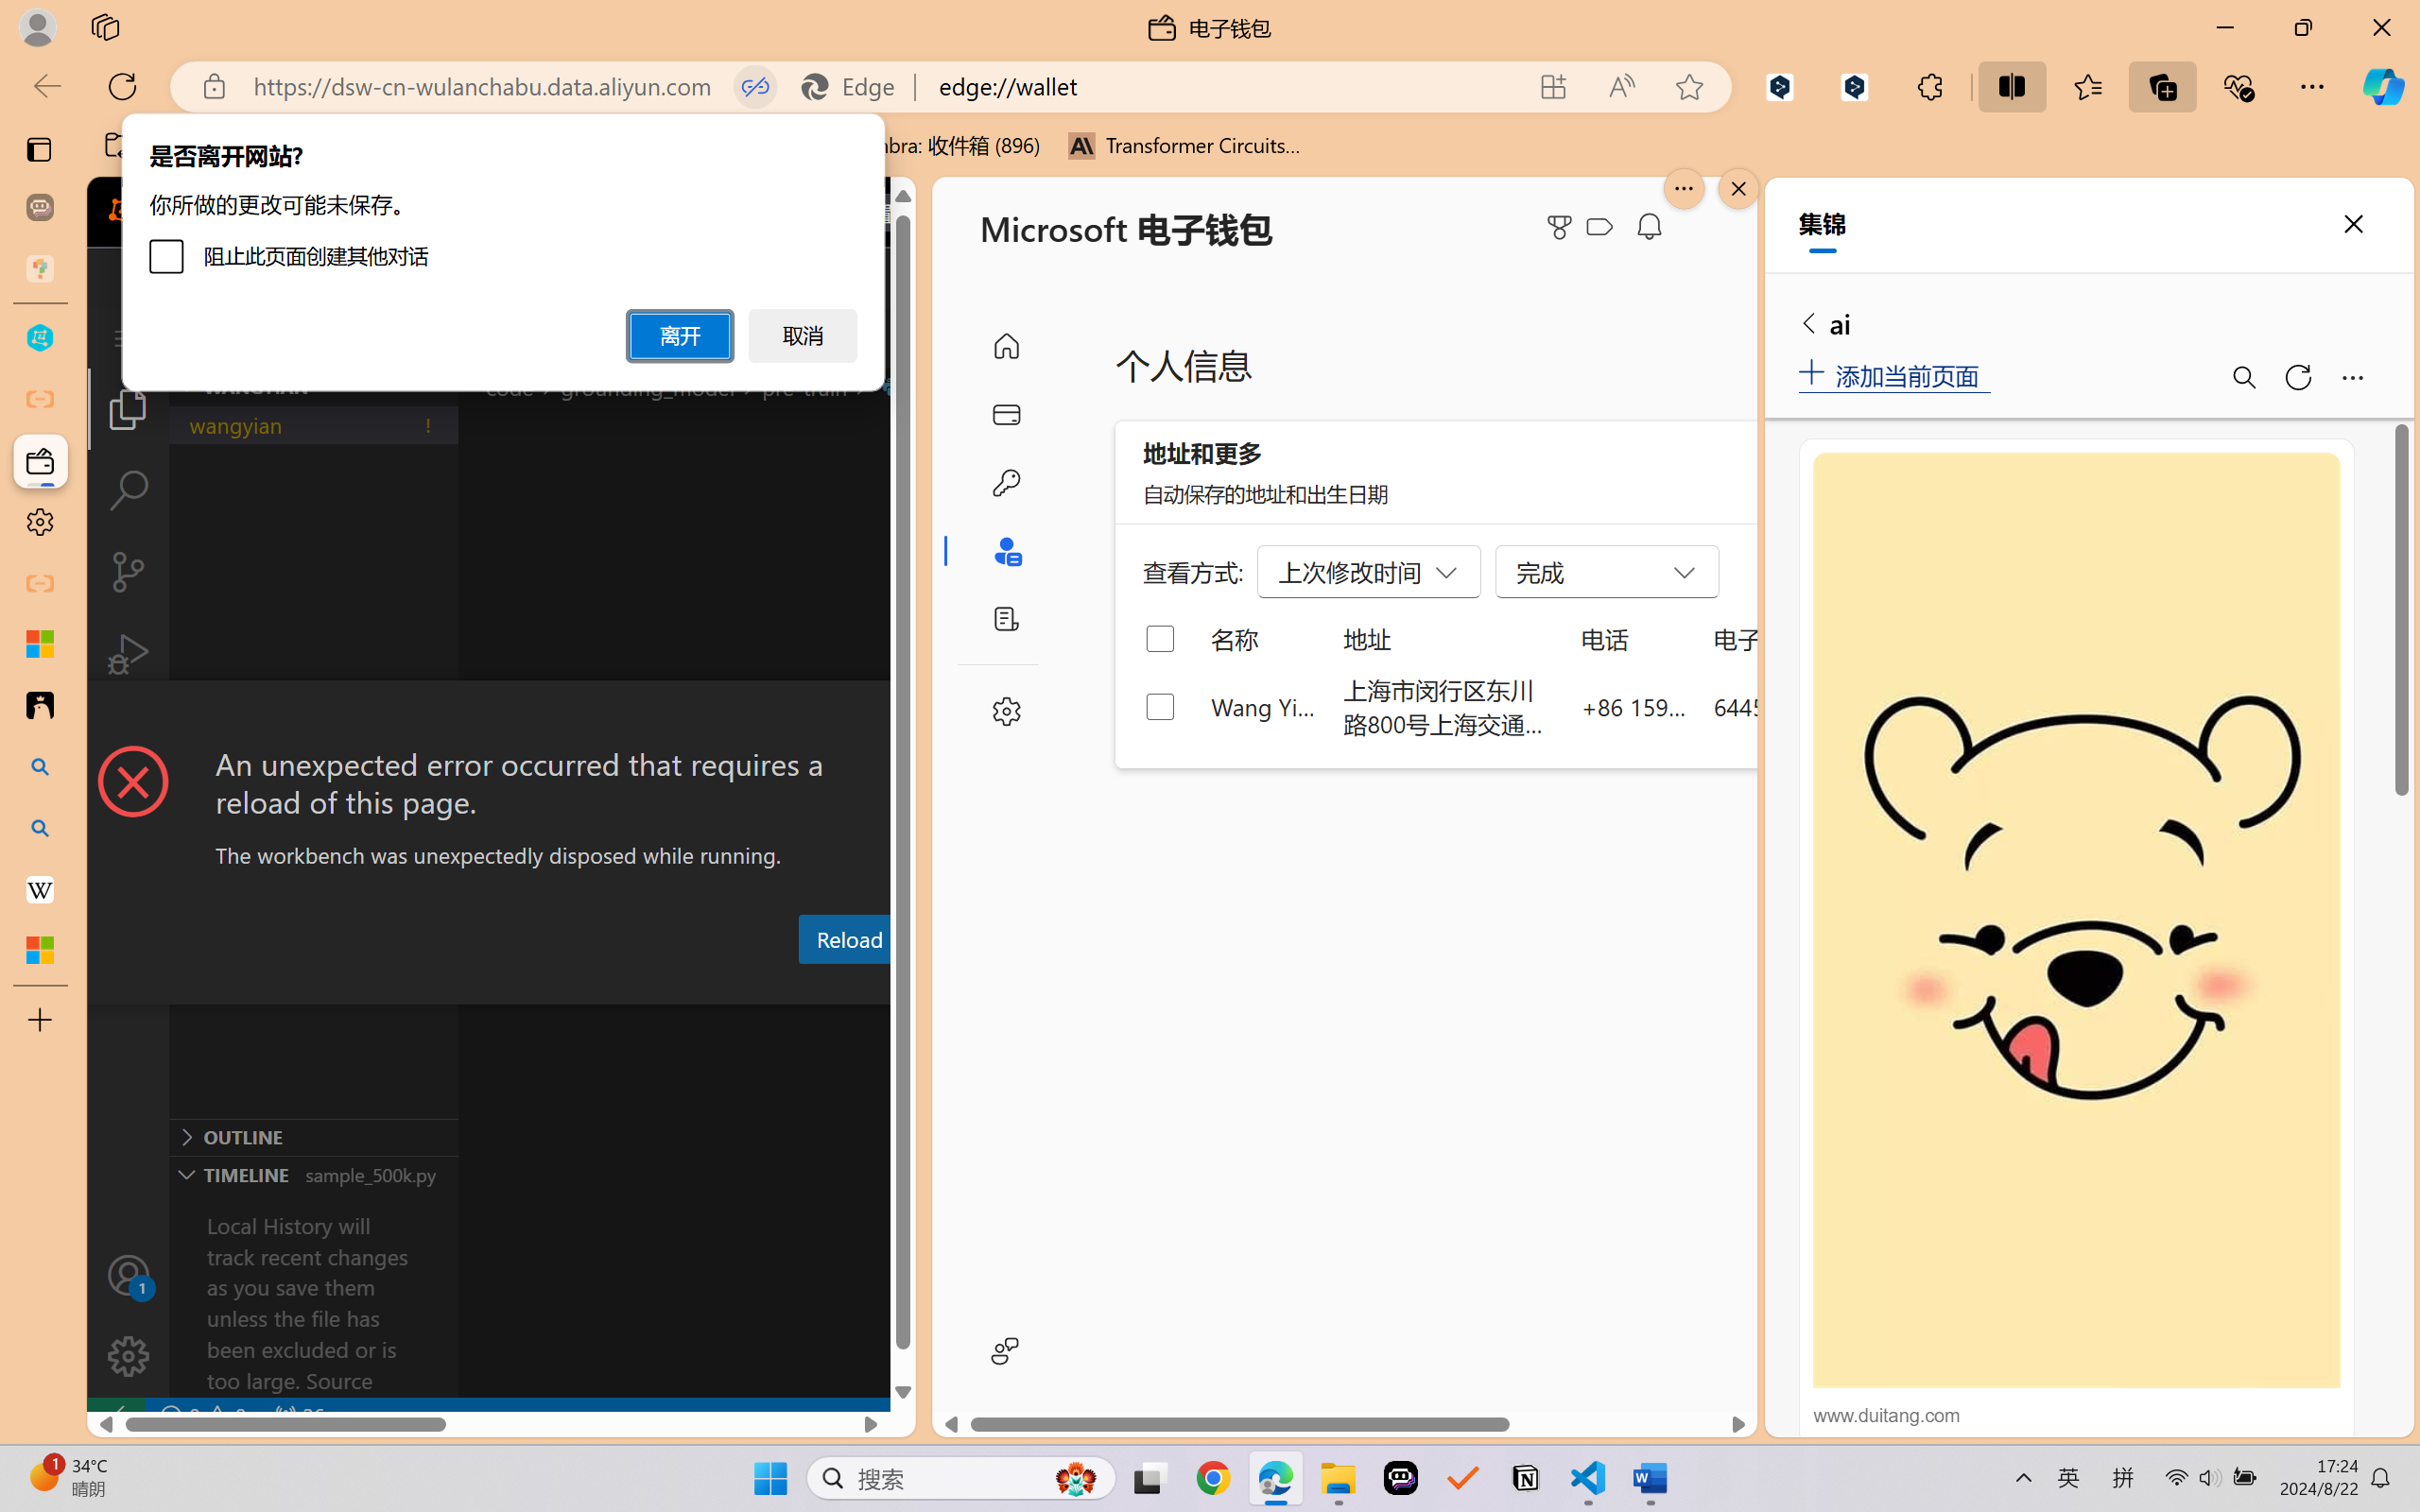 The width and height of the screenshot is (2420, 1512). I want to click on No Problems, so click(201, 1416).